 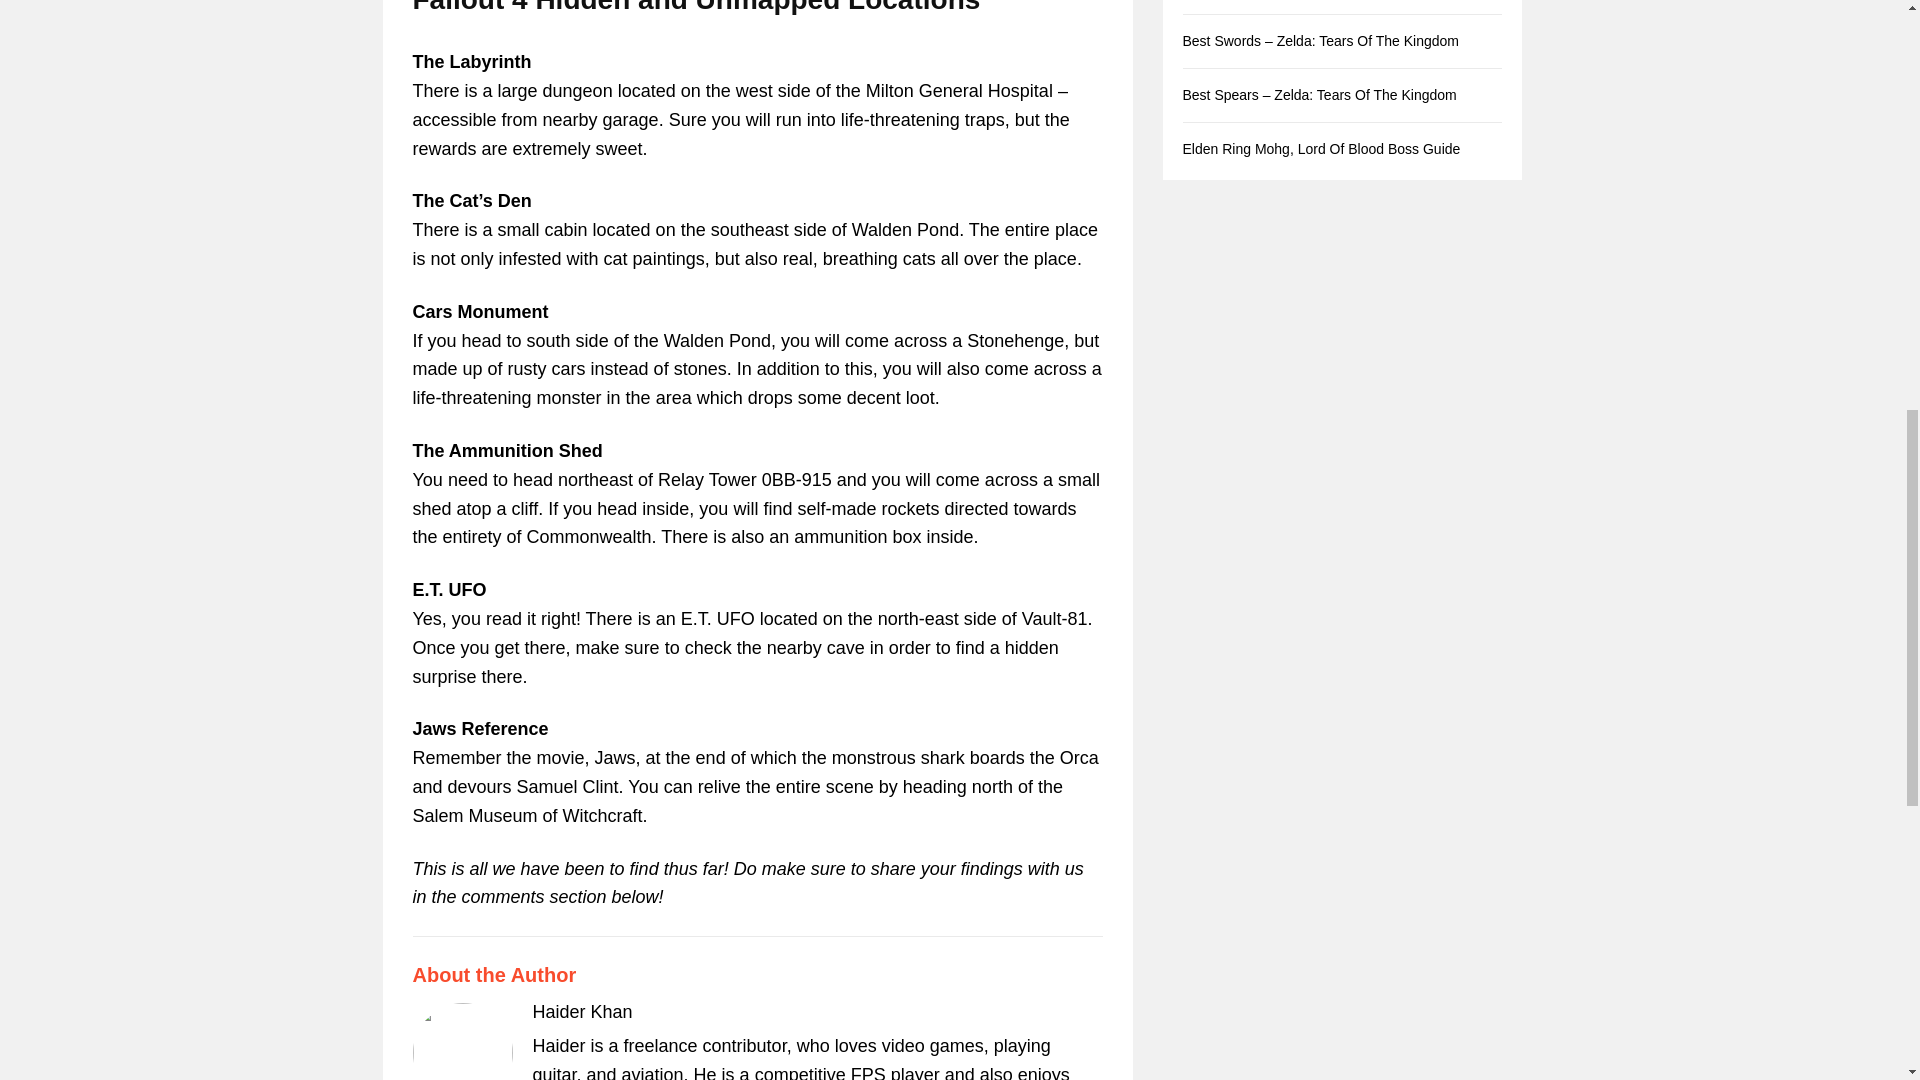 I want to click on Haider Khan, so click(x=581, y=1012).